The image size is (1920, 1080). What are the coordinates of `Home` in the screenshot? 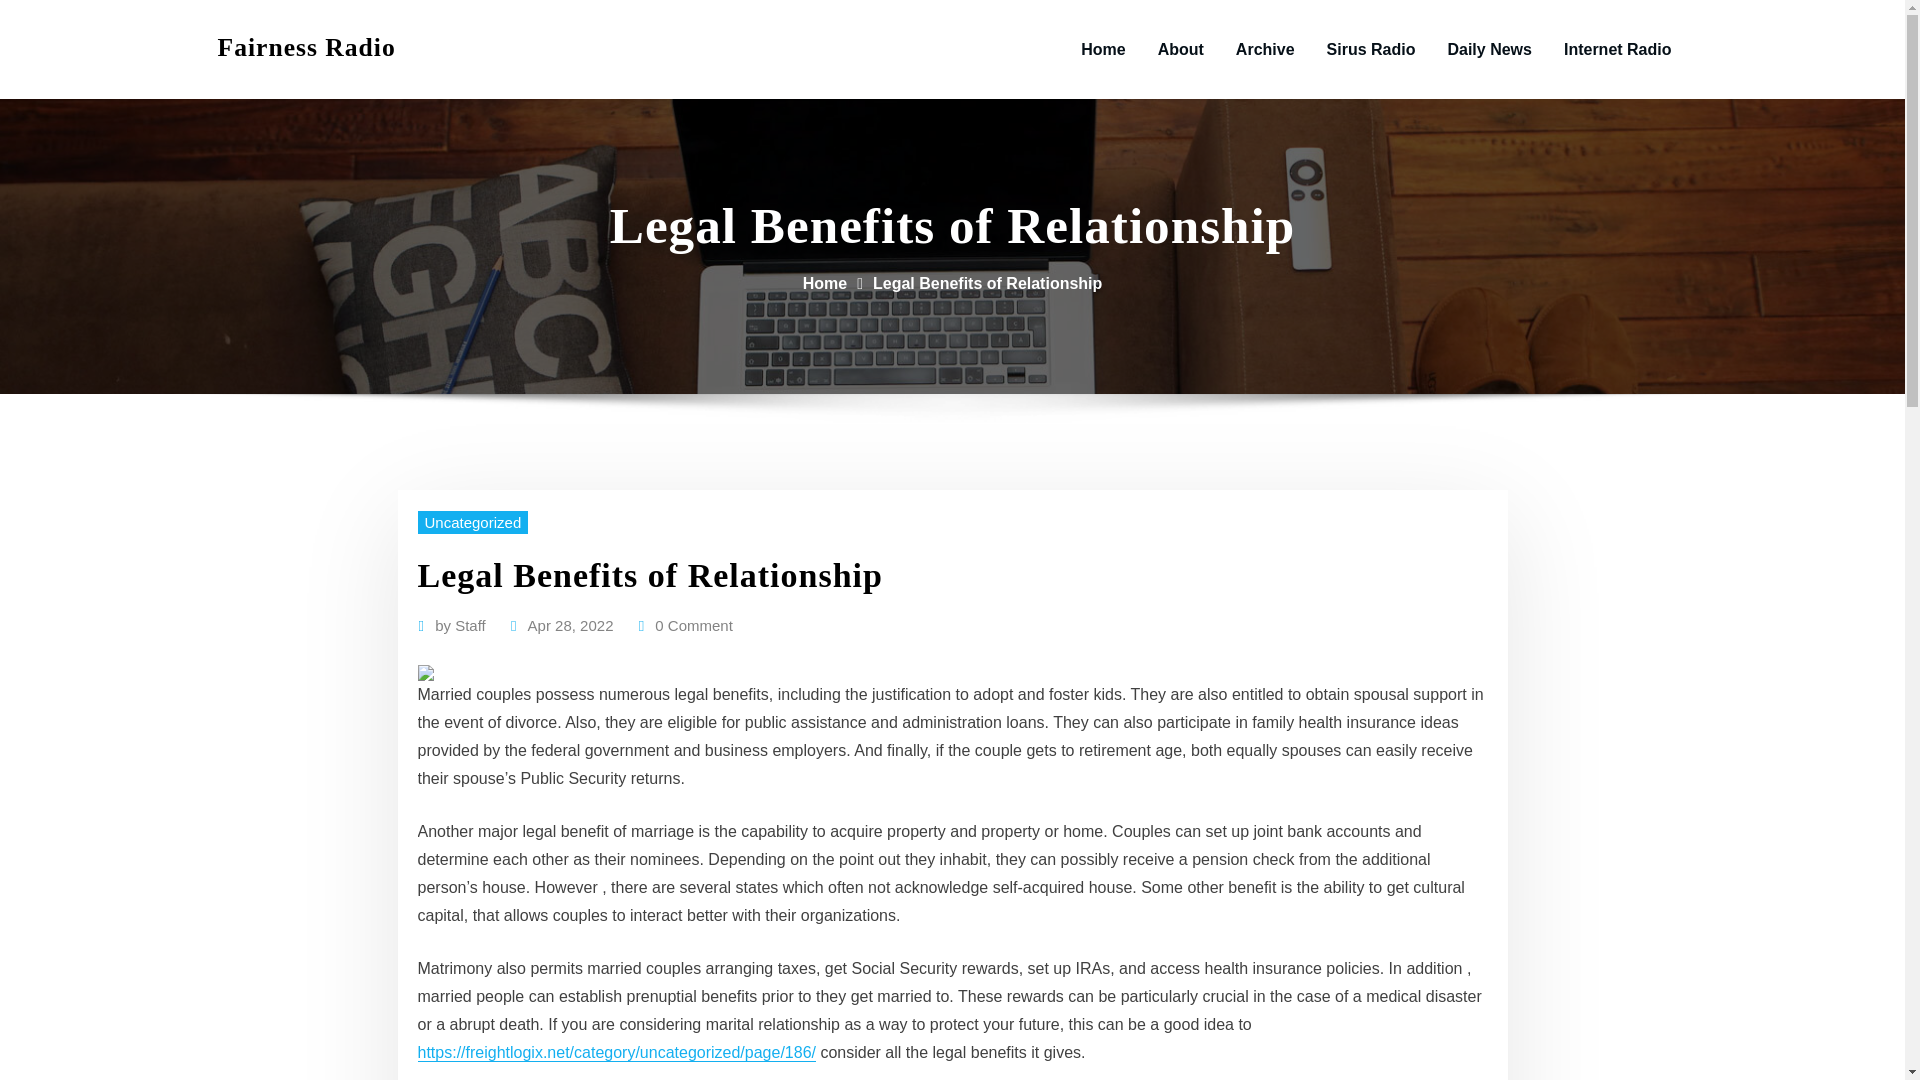 It's located at (824, 283).